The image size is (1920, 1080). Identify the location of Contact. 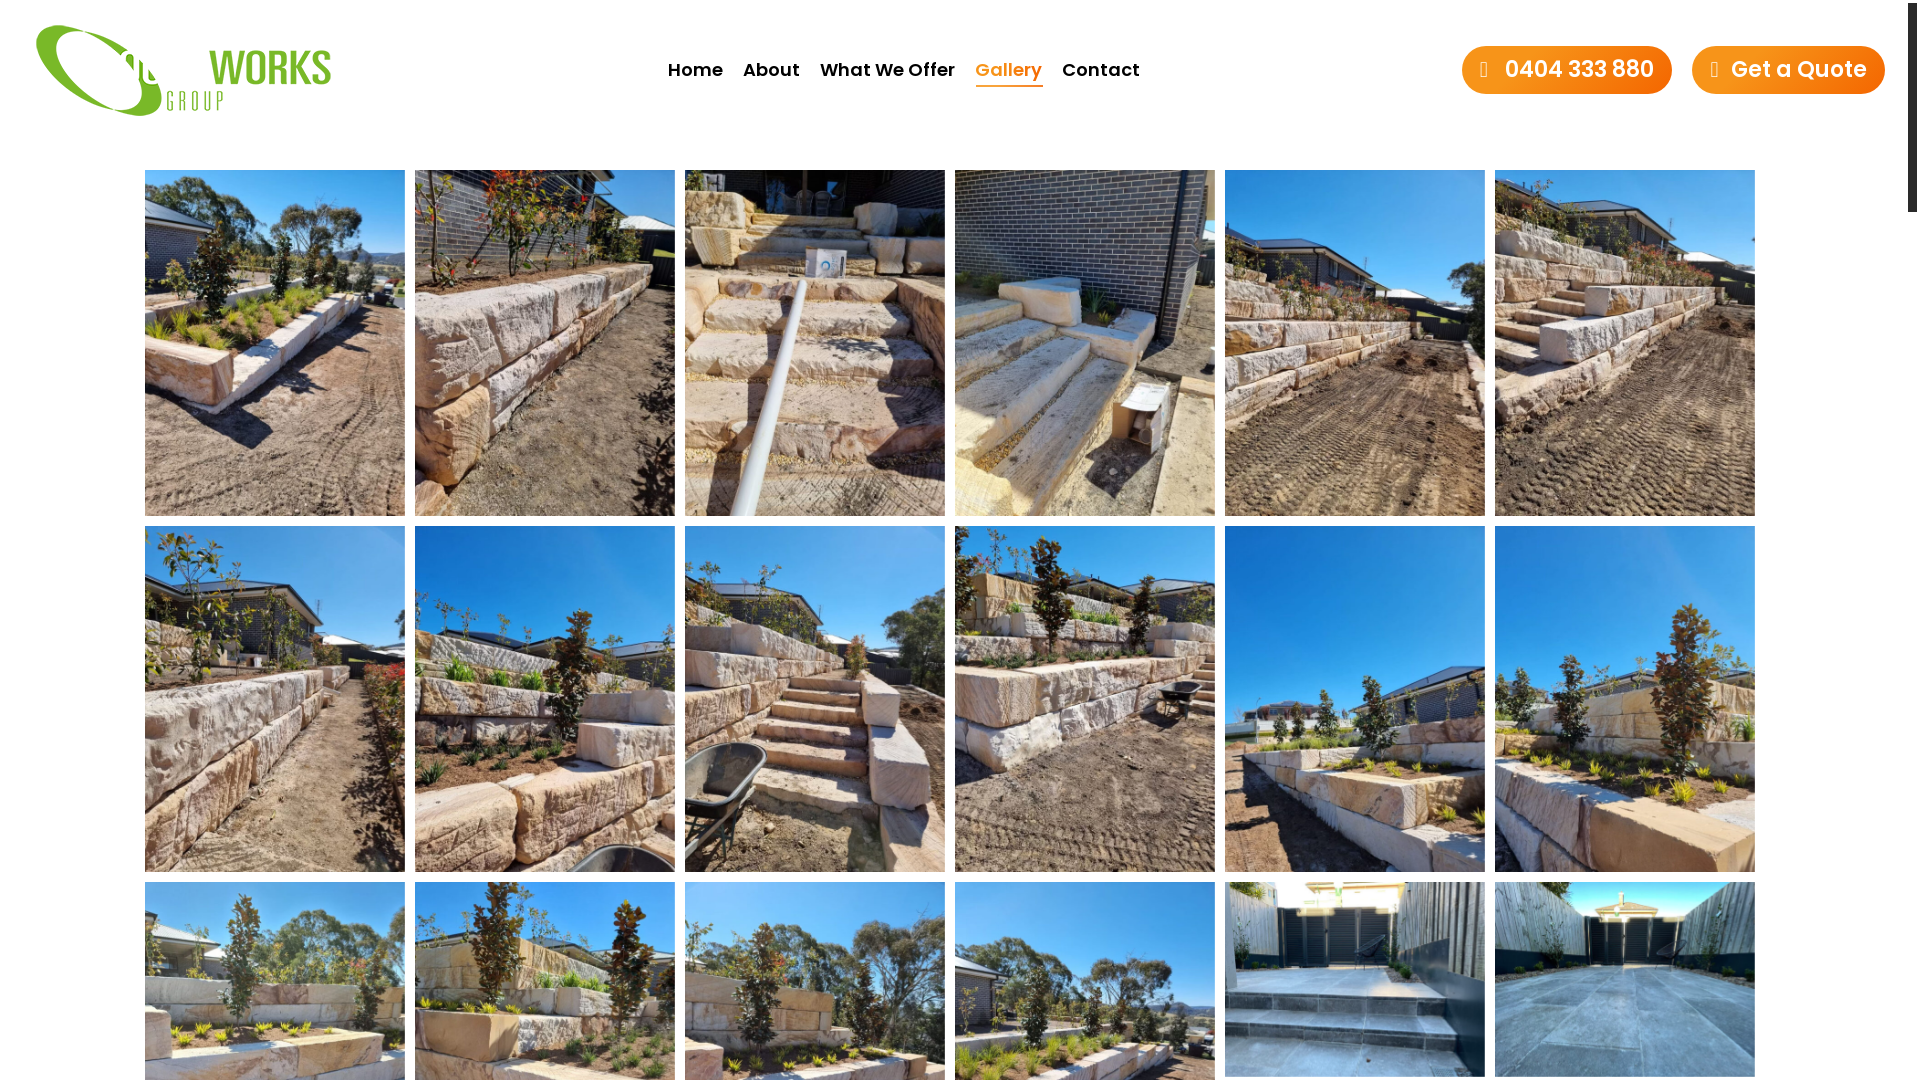
(1101, 70).